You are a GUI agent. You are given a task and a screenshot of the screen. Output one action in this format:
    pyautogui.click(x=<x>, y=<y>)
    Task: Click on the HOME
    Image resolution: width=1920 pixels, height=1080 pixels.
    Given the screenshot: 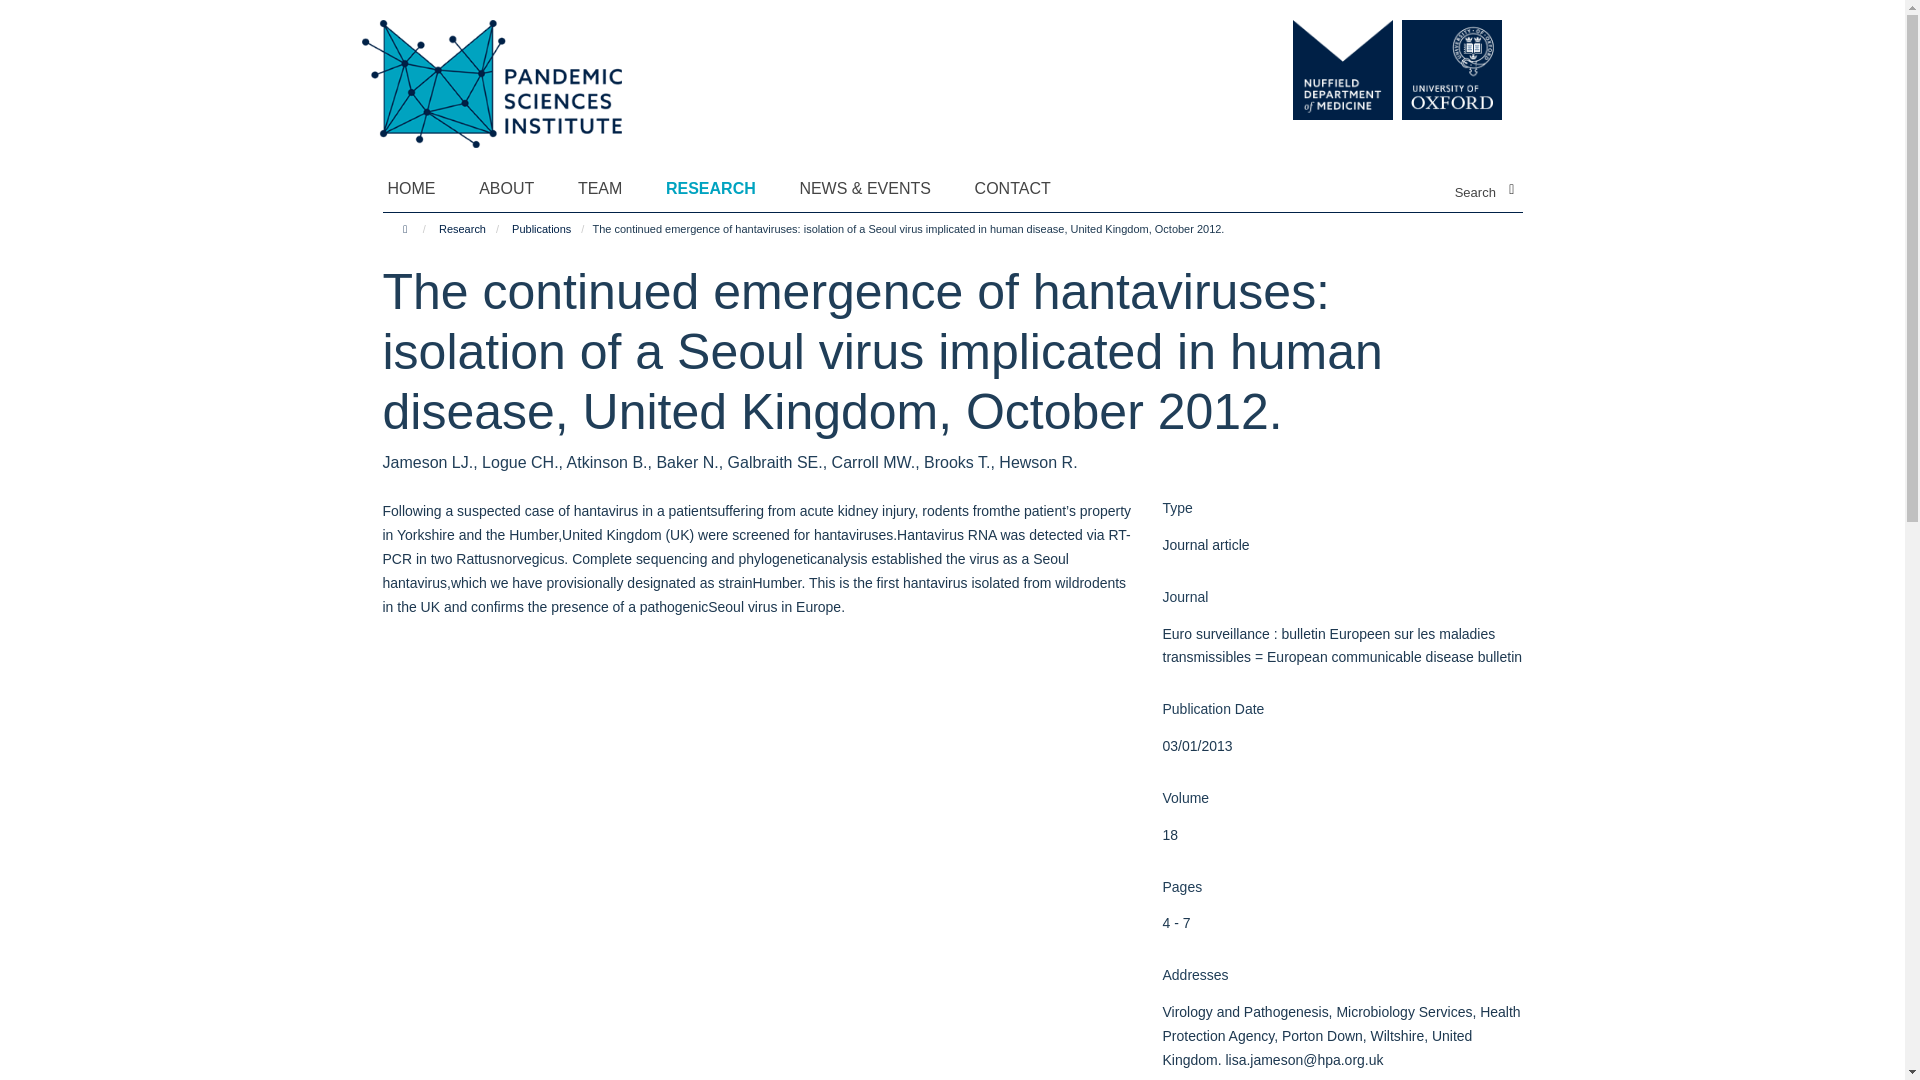 What is the action you would take?
    pyautogui.click(x=424, y=188)
    